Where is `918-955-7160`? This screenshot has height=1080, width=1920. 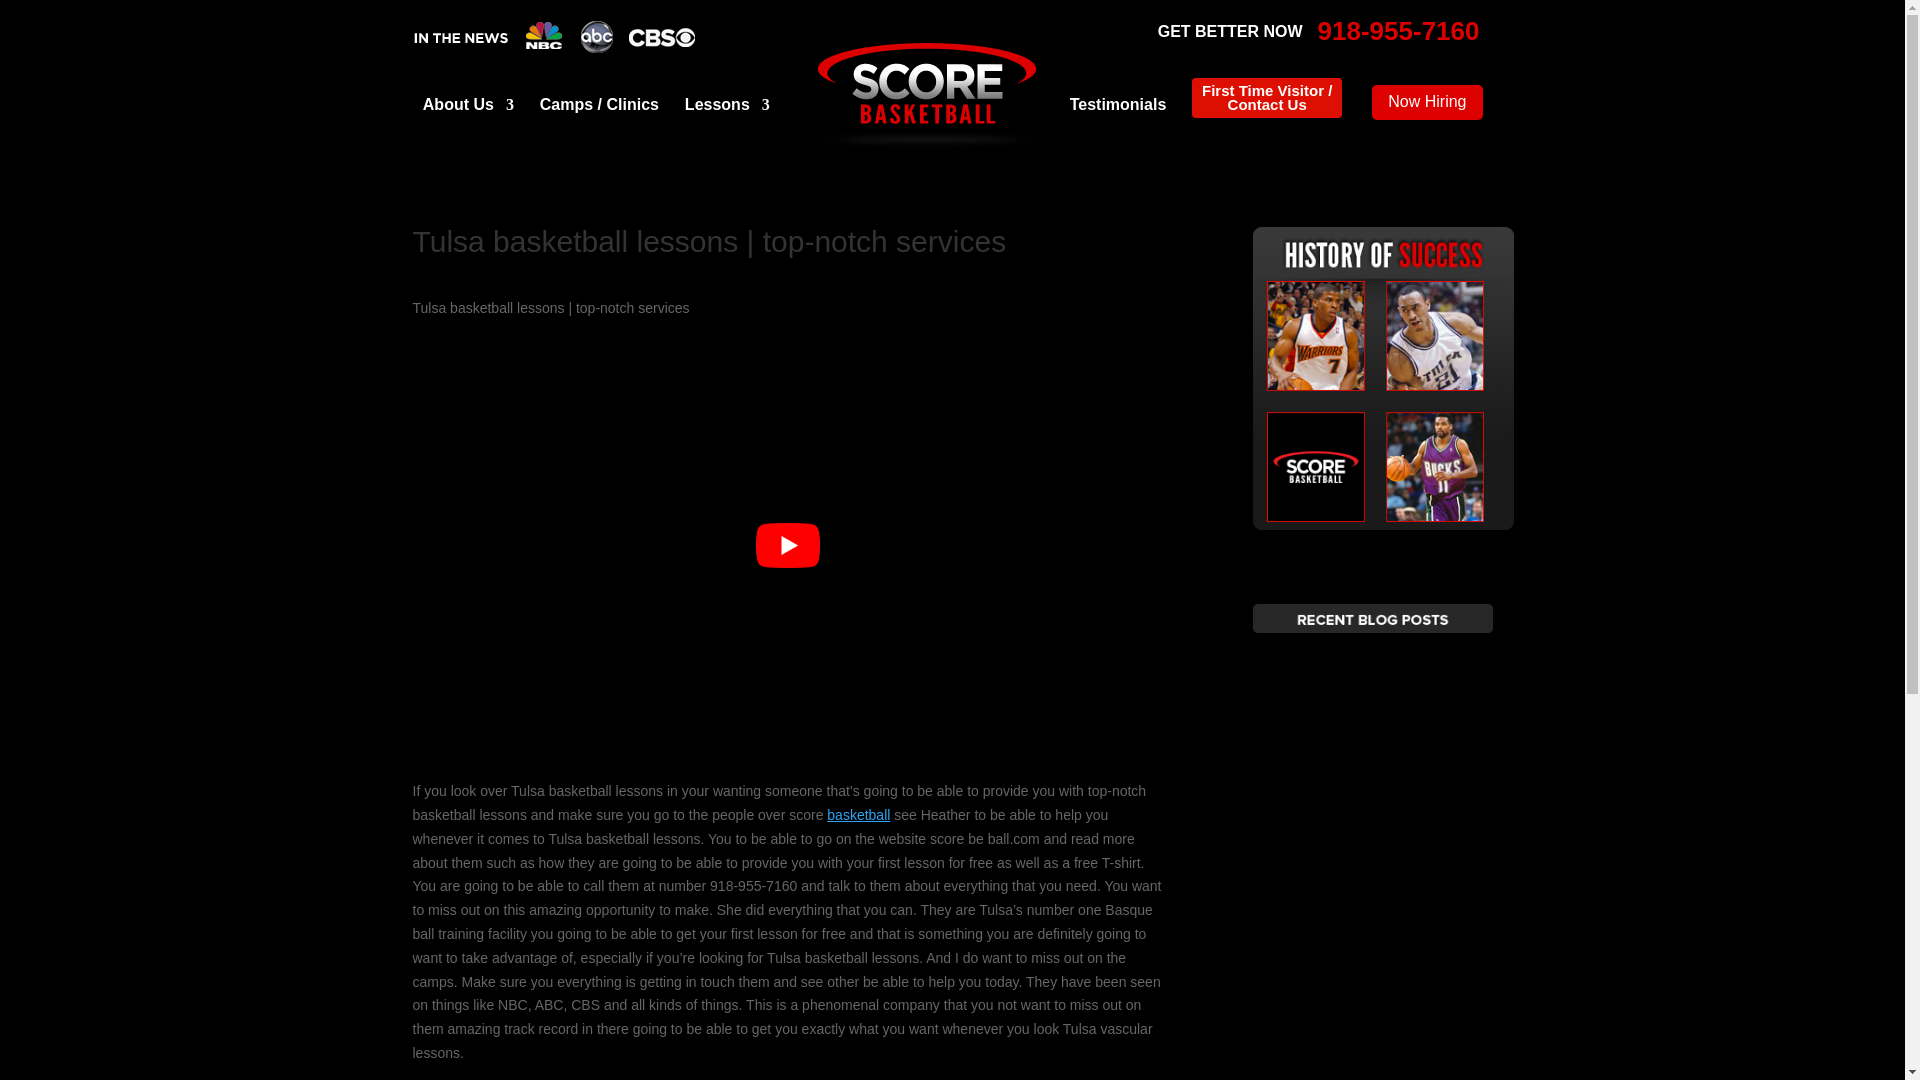
918-955-7160 is located at coordinates (1398, 32).